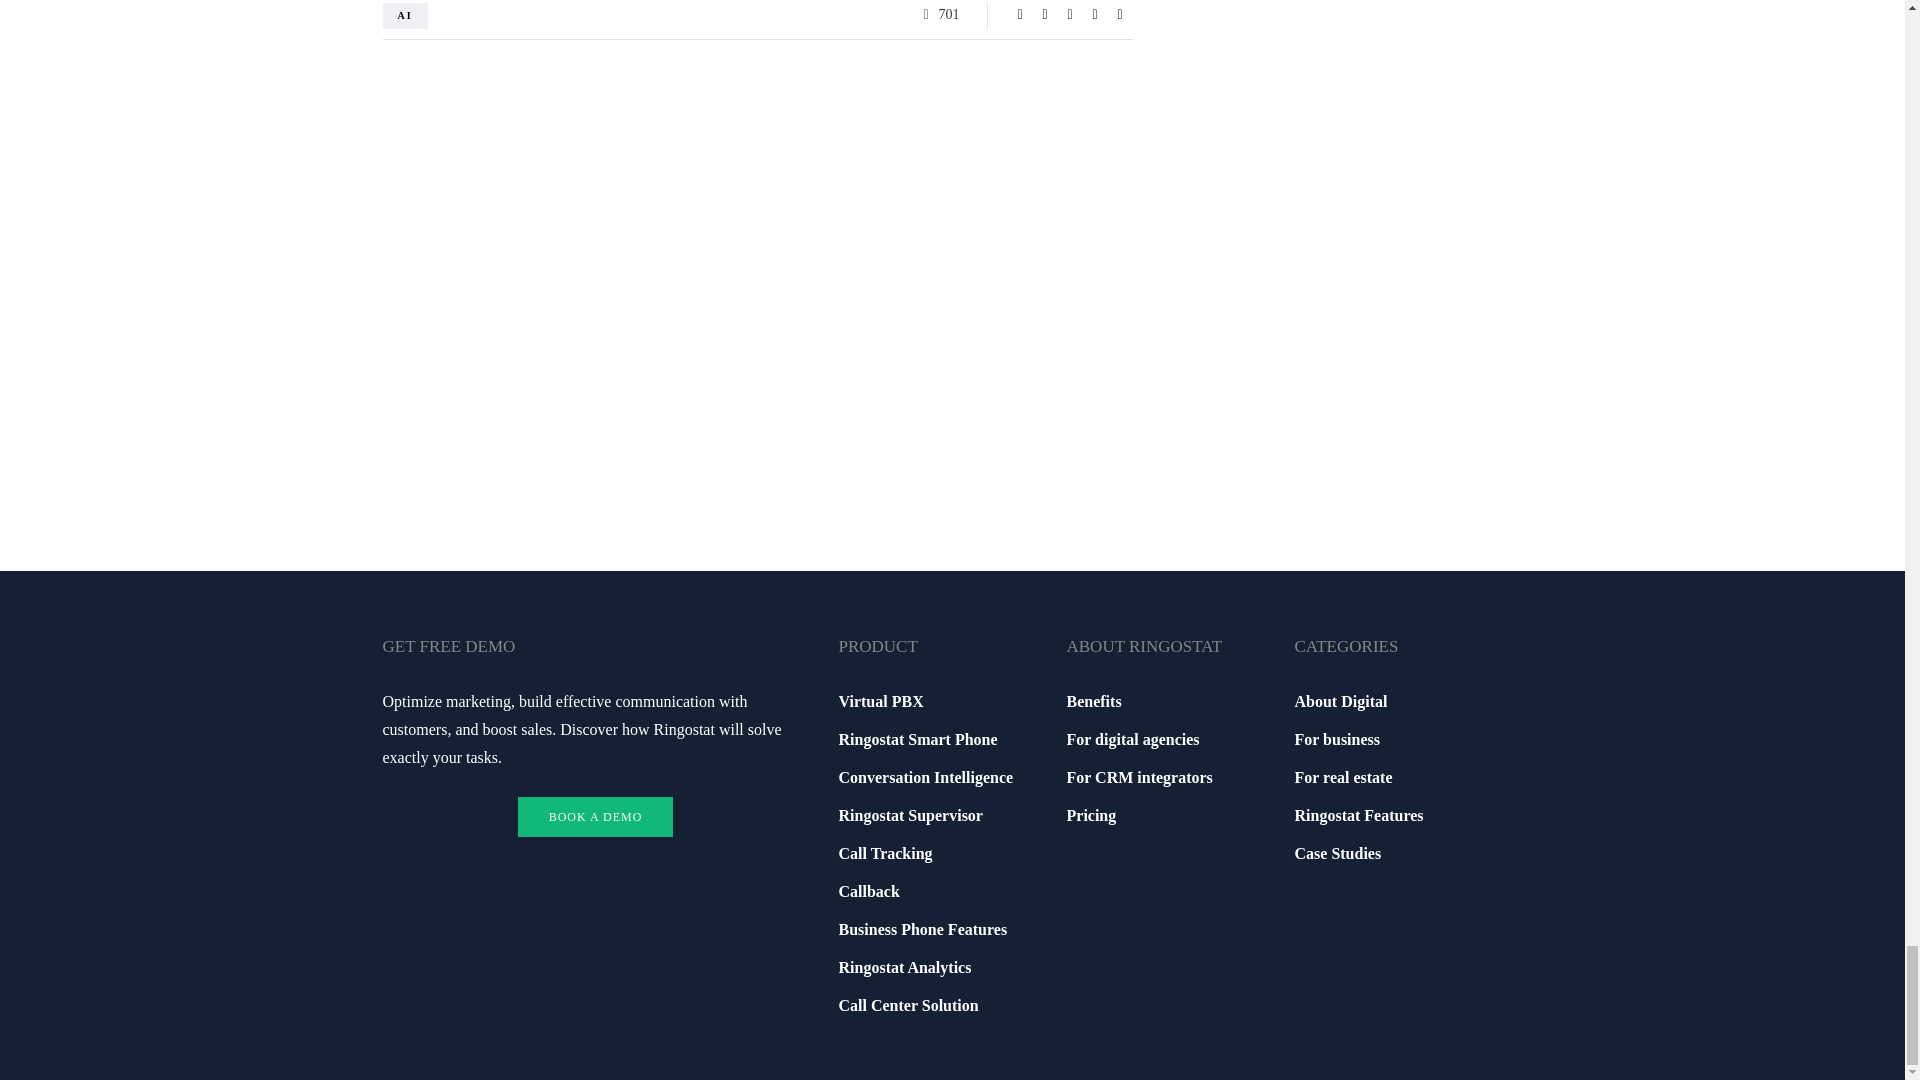 The height and width of the screenshot is (1080, 1920). Describe the element at coordinates (1094, 14) in the screenshot. I see `Share to Telegram` at that location.